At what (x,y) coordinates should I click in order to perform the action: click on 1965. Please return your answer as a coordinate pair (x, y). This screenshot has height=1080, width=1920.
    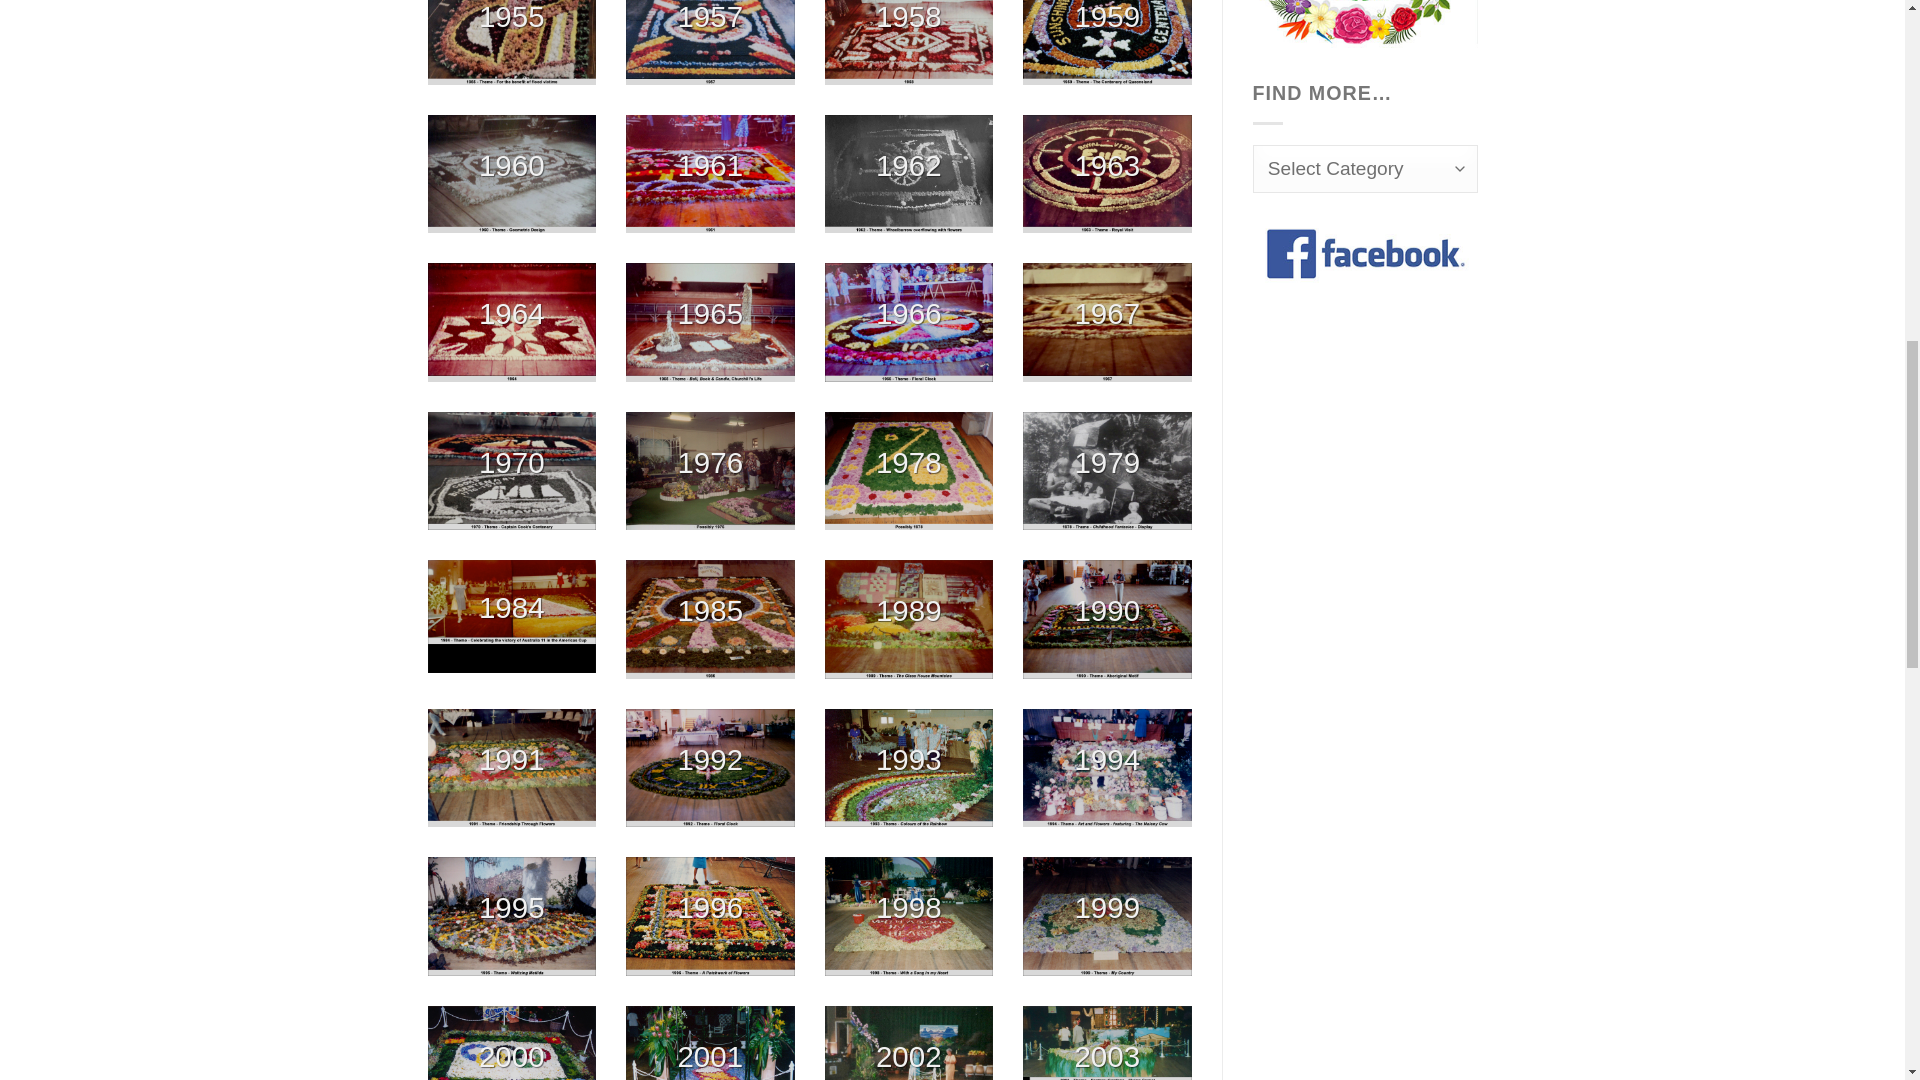
    Looking at the image, I should click on (710, 322).